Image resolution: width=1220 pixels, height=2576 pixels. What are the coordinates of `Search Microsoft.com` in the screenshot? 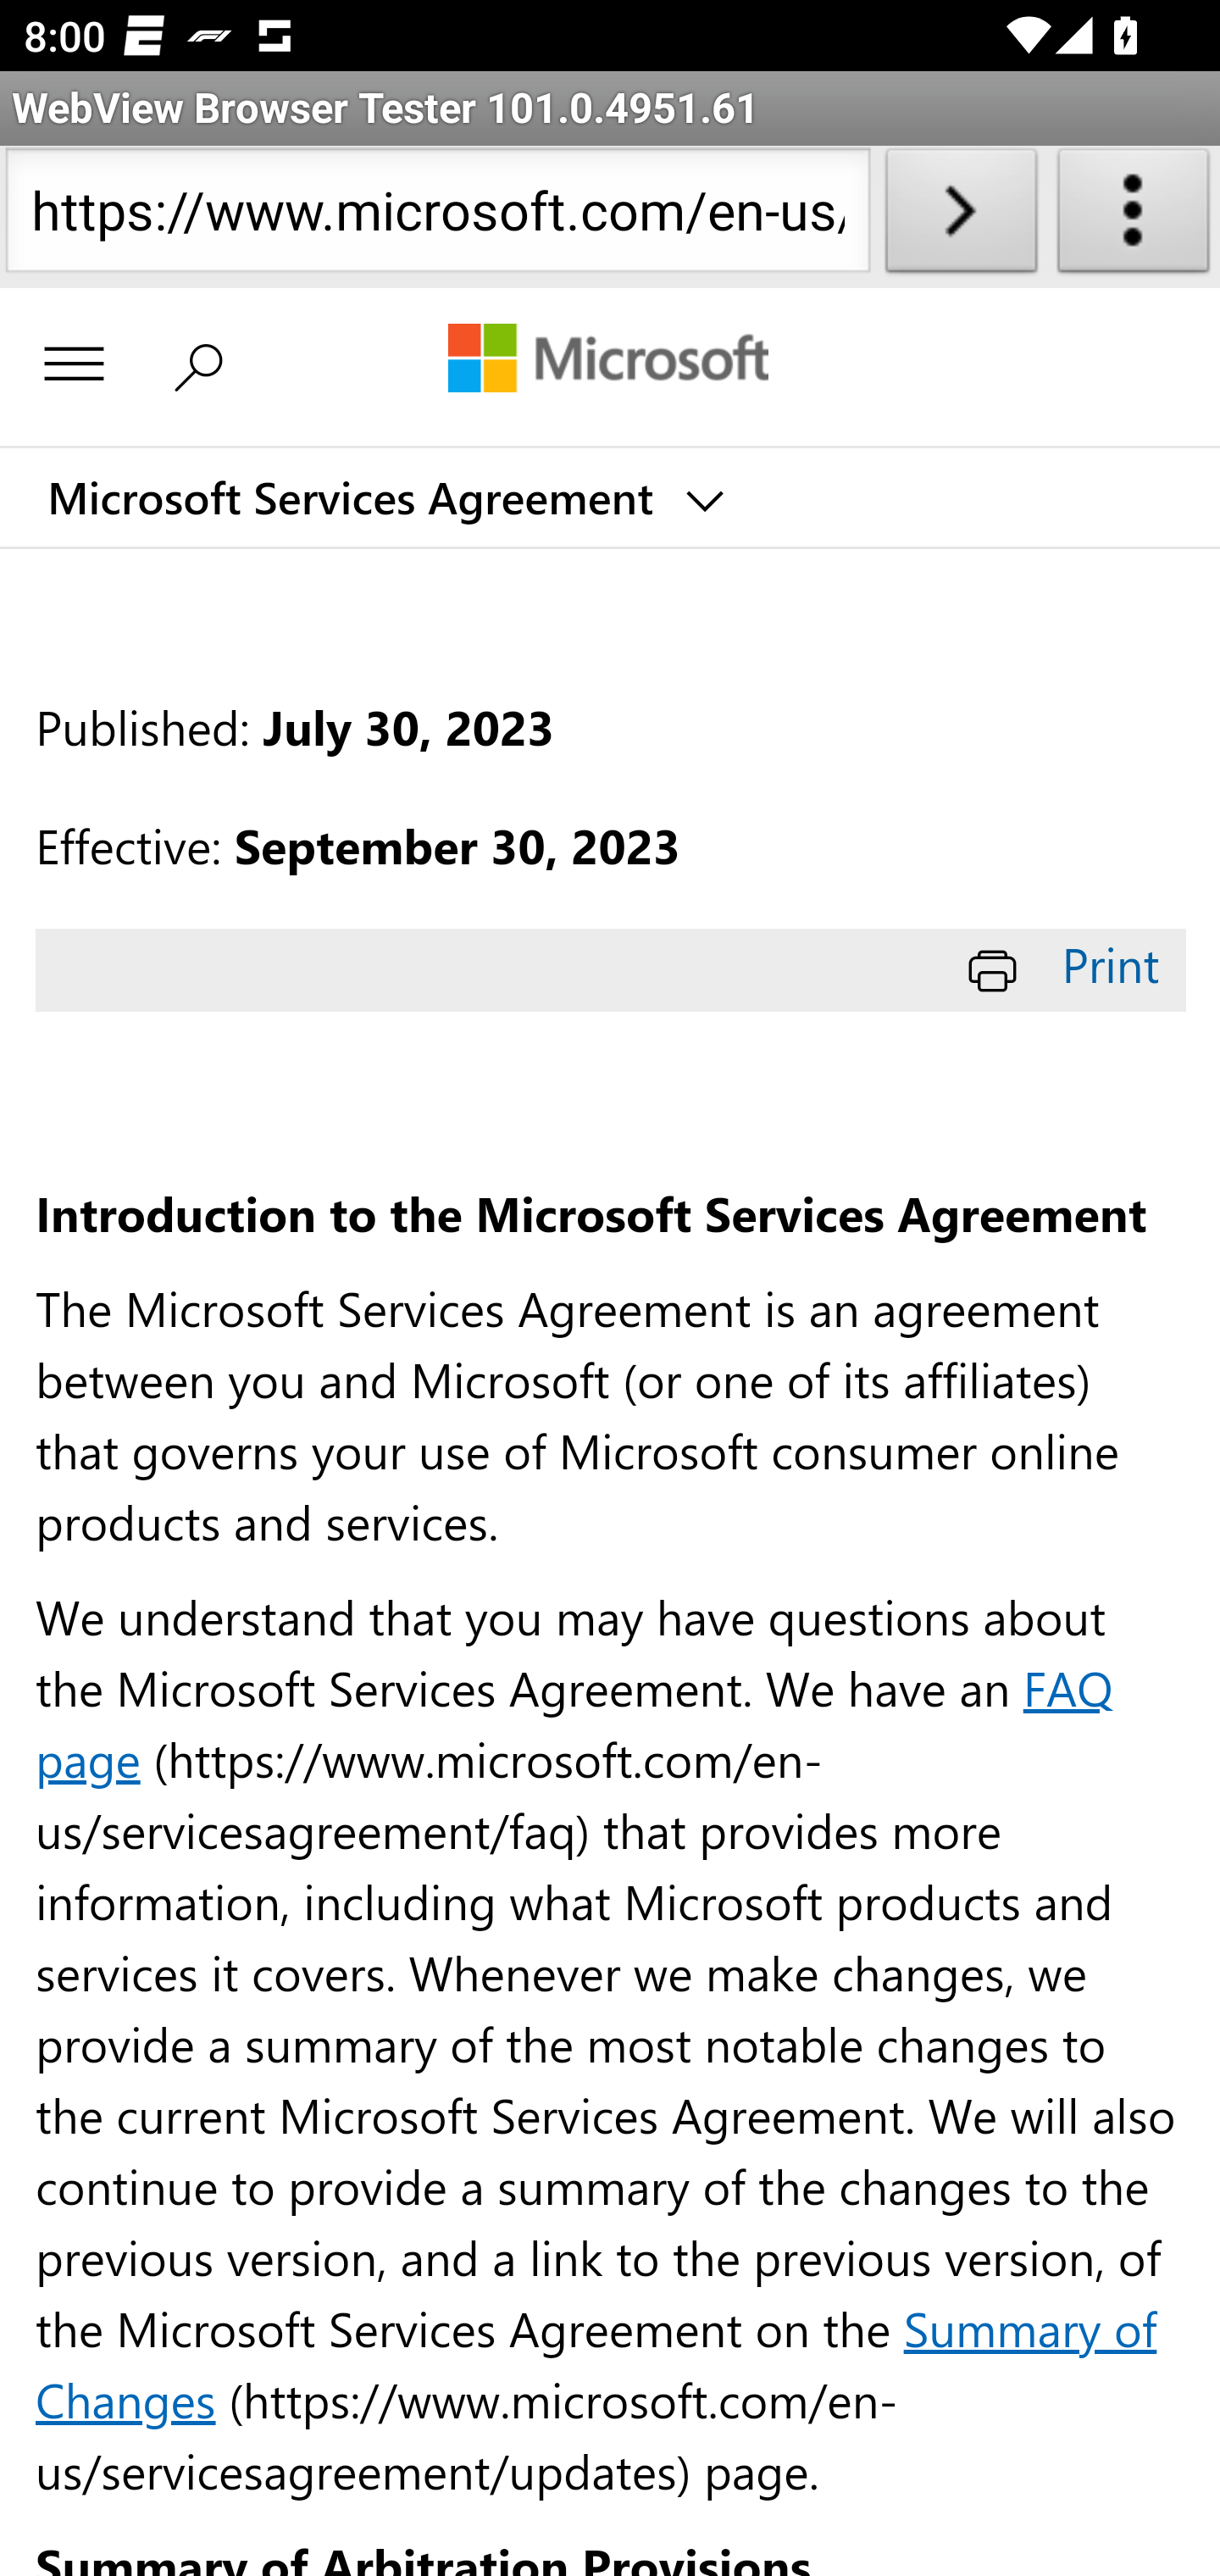 It's located at (205, 361).